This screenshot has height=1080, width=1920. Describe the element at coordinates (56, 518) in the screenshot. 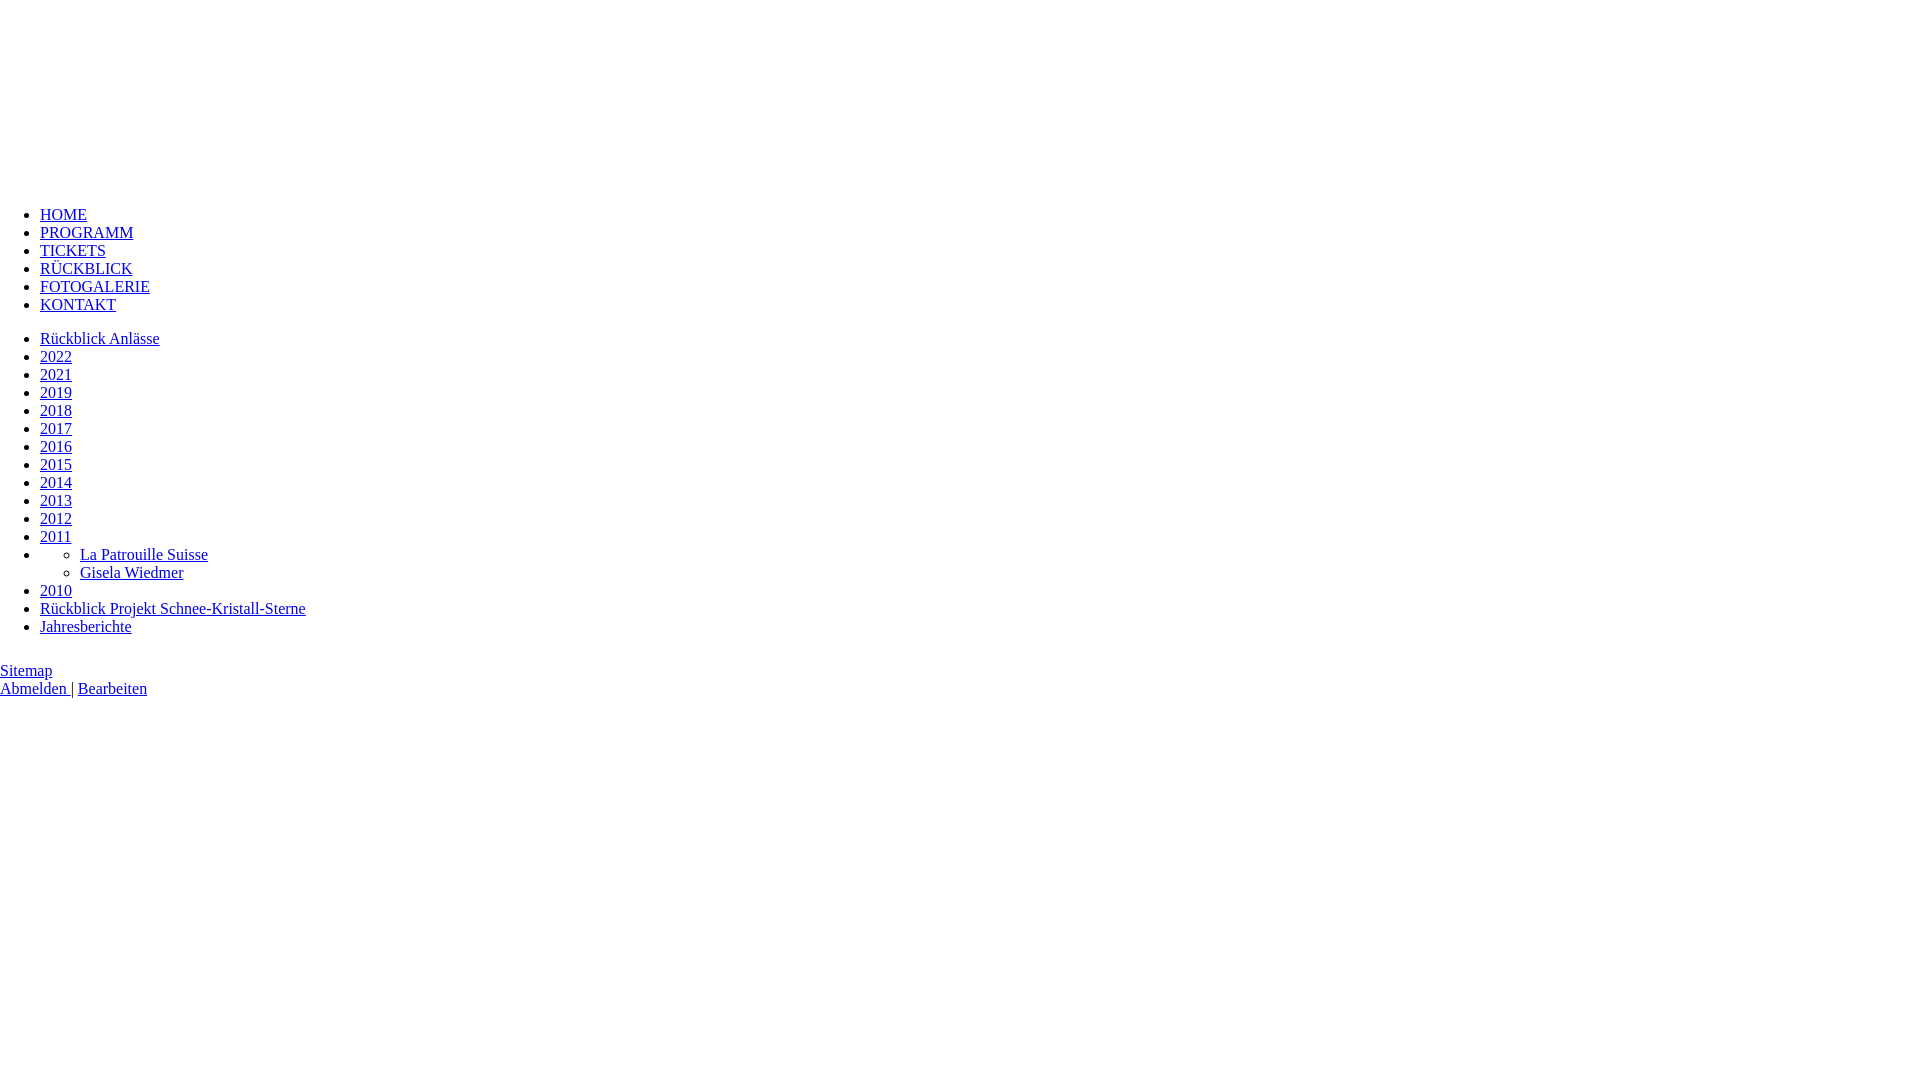

I see `2012` at that location.